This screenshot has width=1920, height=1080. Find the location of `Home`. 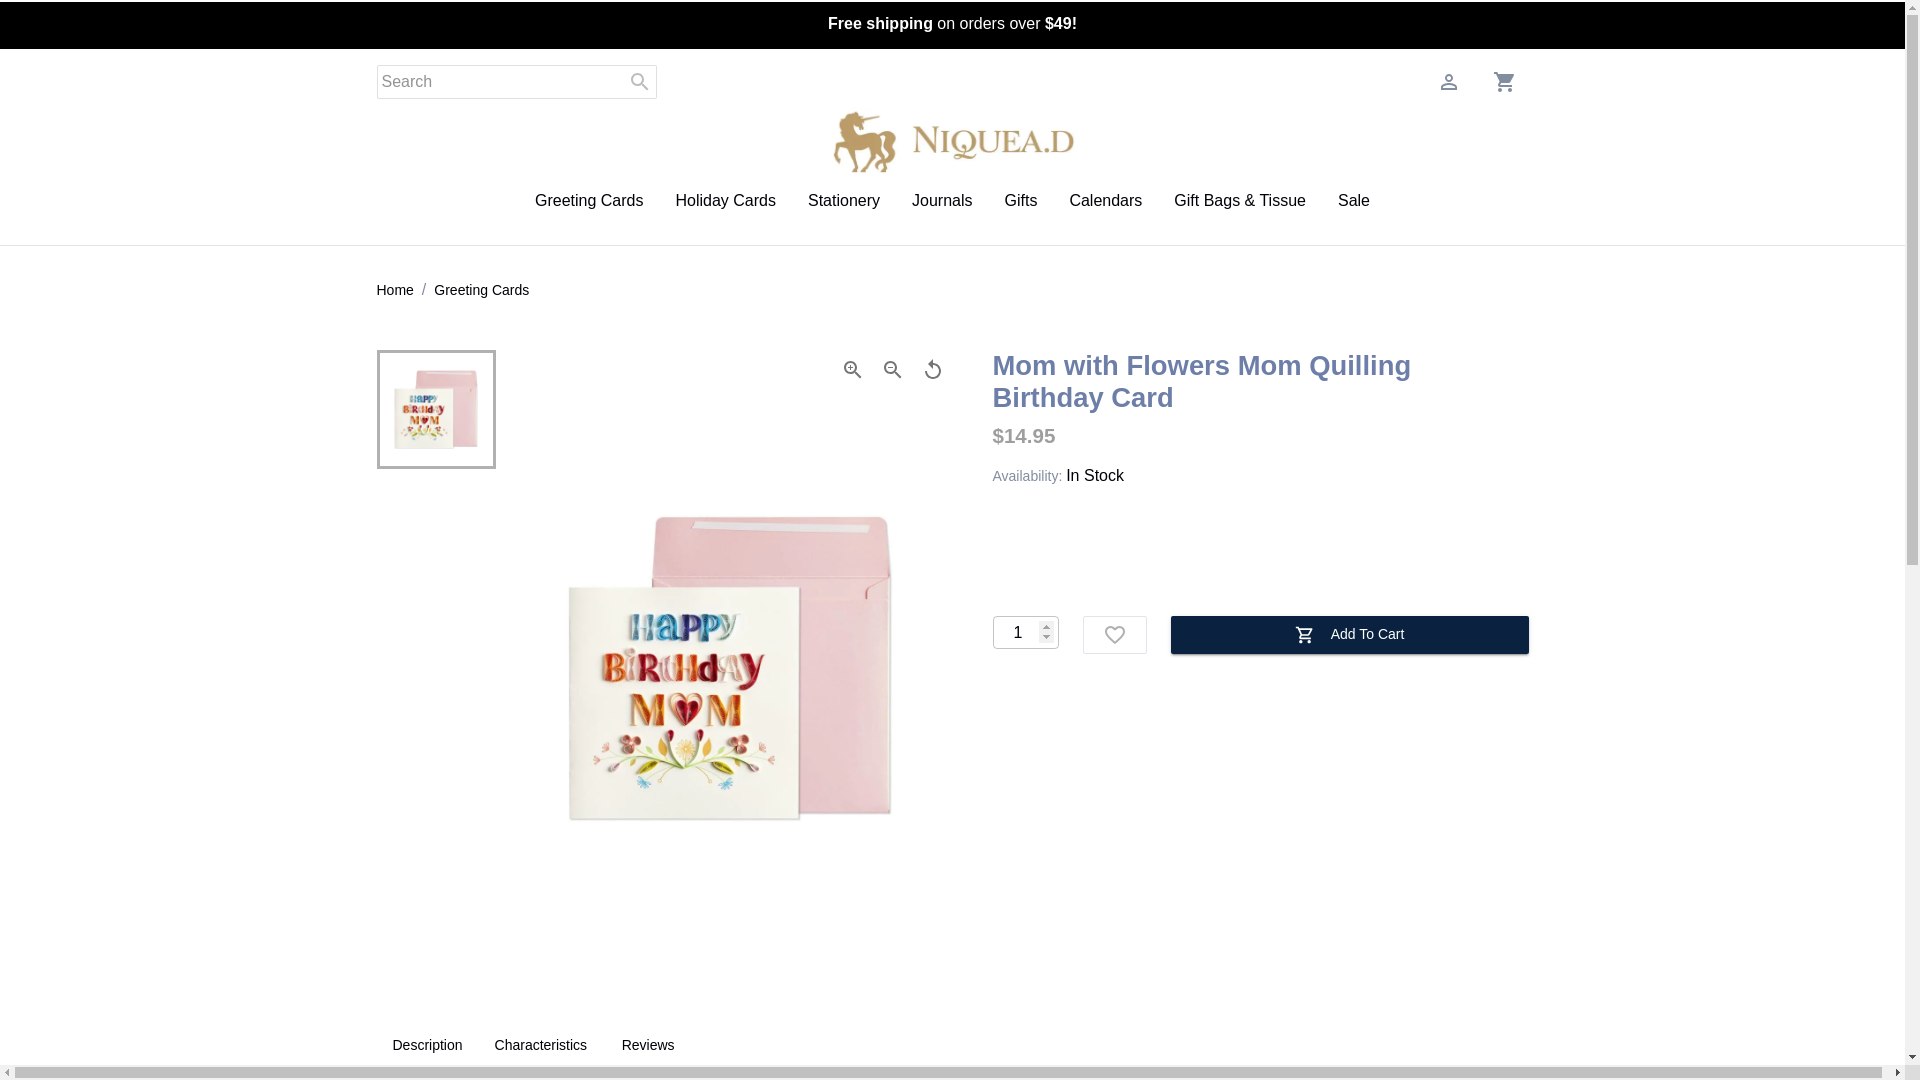

Home is located at coordinates (1354, 200).